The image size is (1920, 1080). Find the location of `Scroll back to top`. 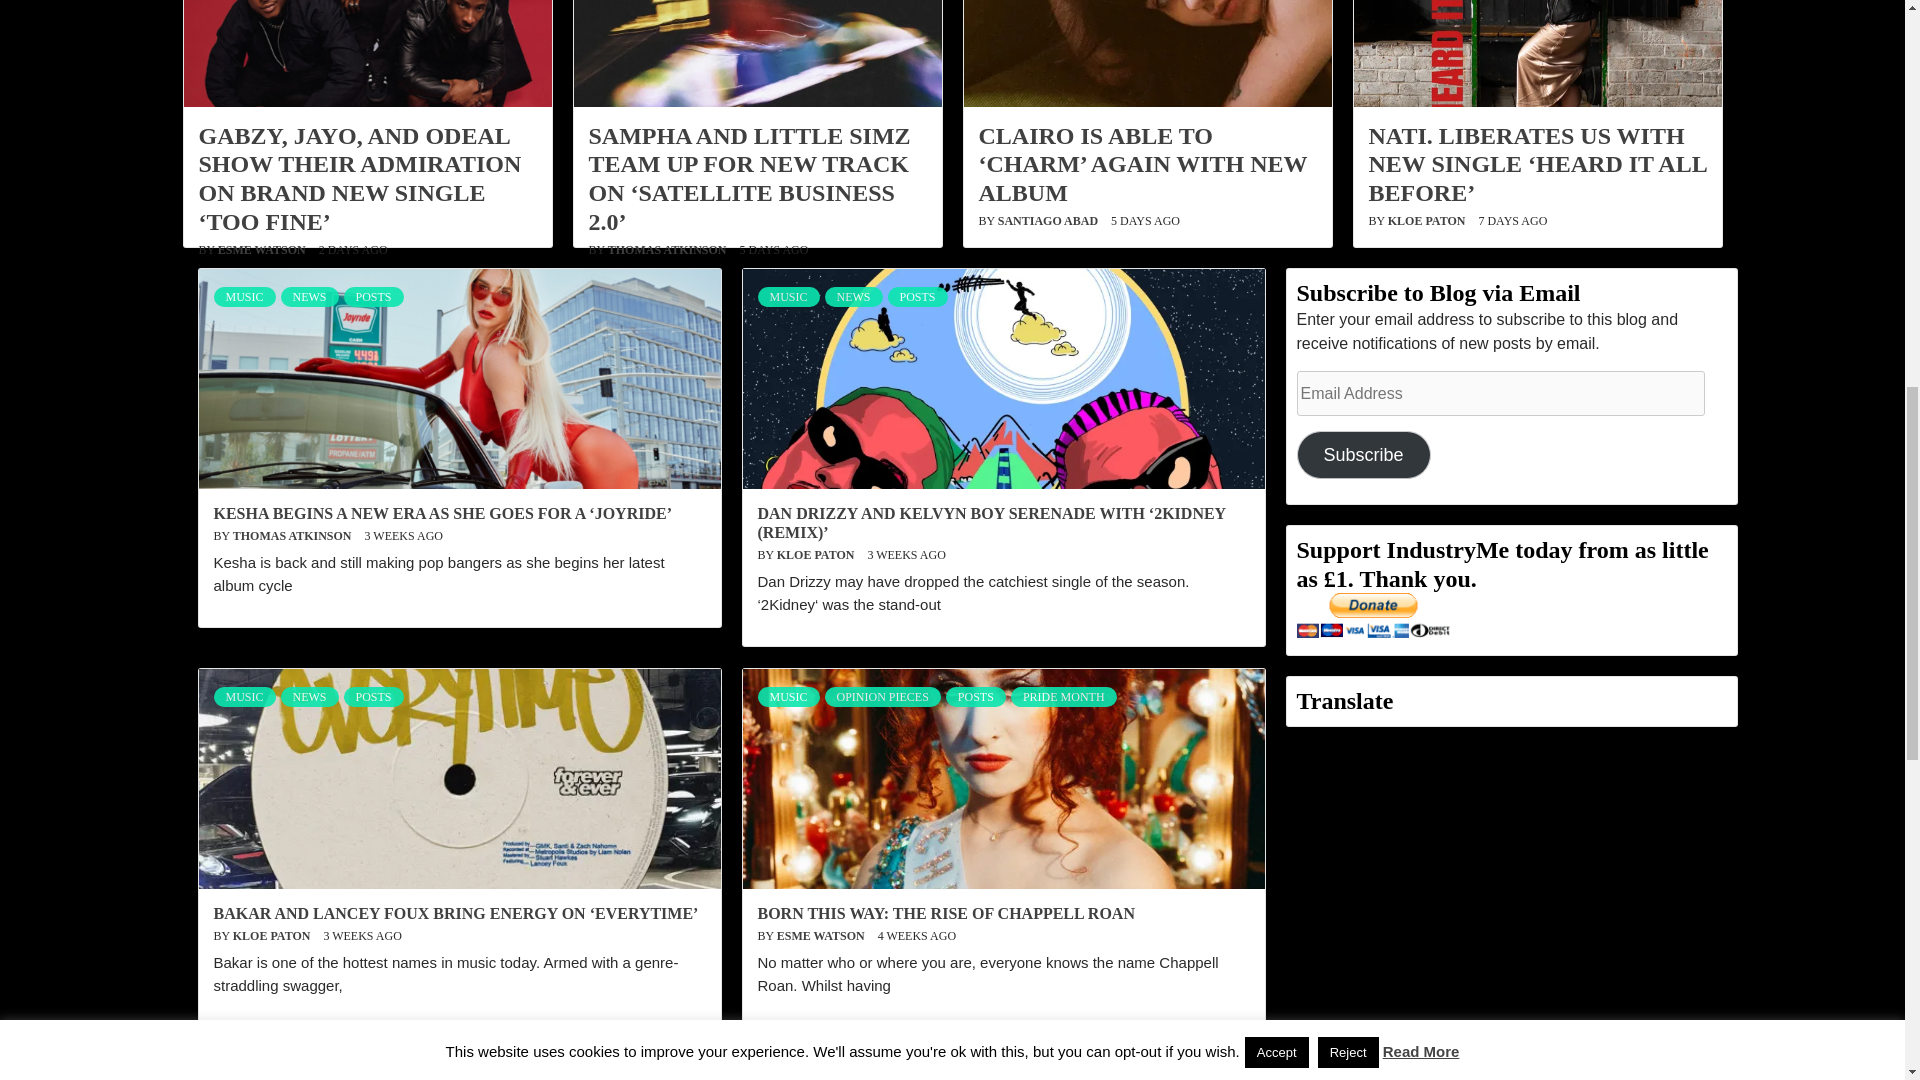

Scroll back to top is located at coordinates (618, 36).